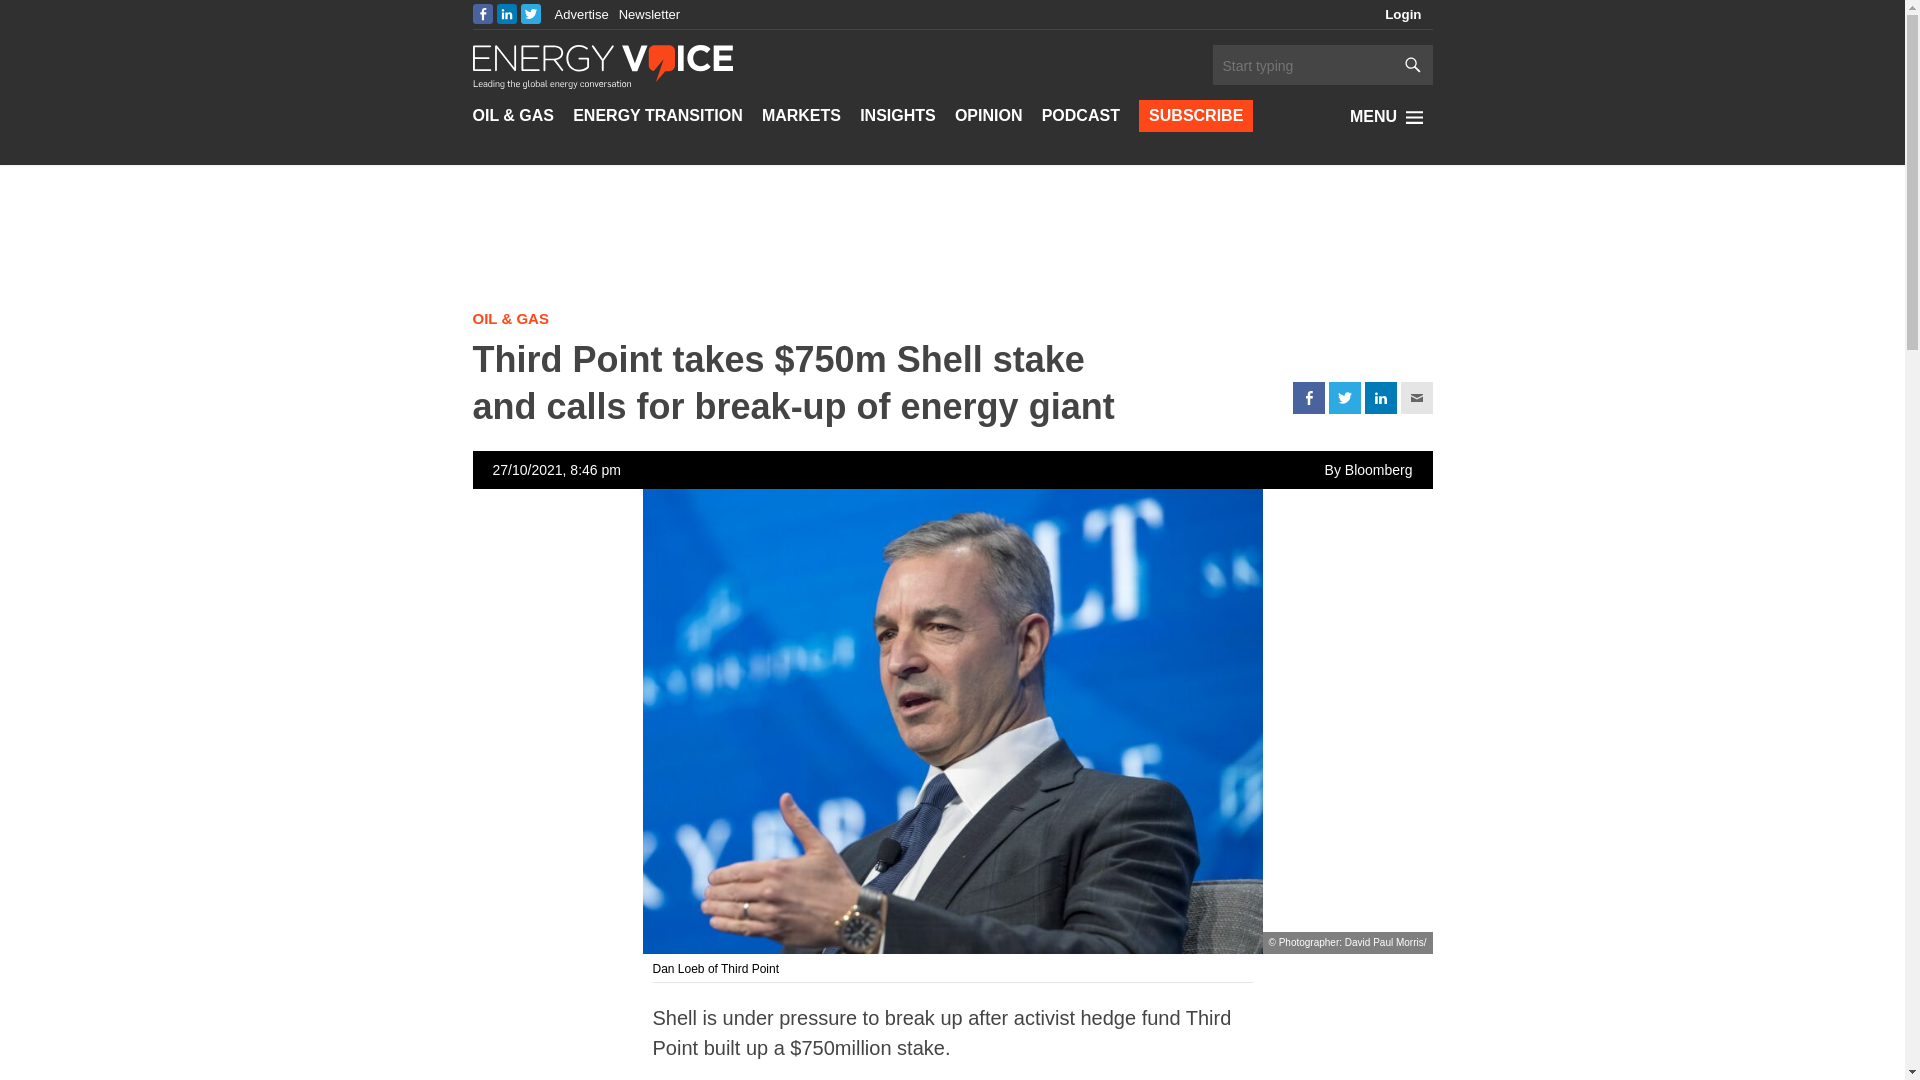 Image resolution: width=1920 pixels, height=1080 pixels. Describe the element at coordinates (602, 65) in the screenshot. I see `Energy Voice` at that location.